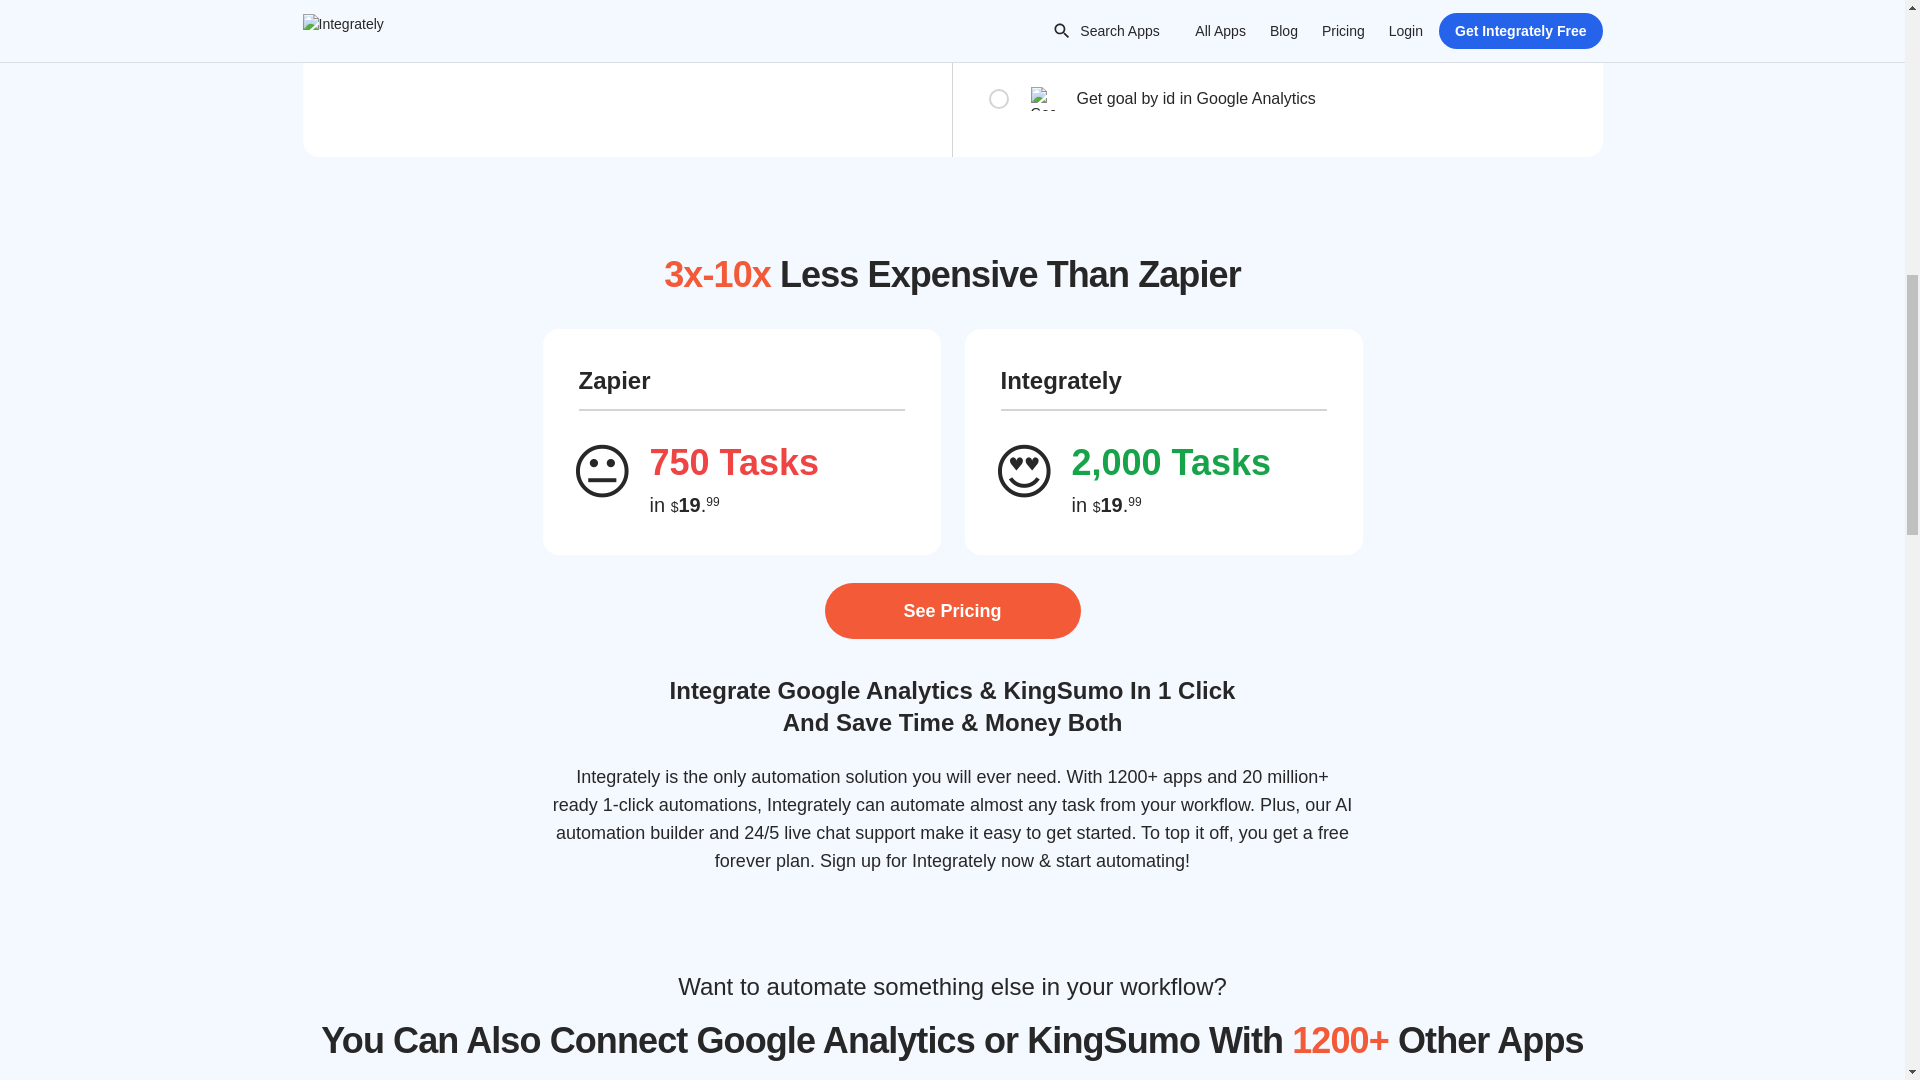  I want to click on See Pricing, so click(951, 611).